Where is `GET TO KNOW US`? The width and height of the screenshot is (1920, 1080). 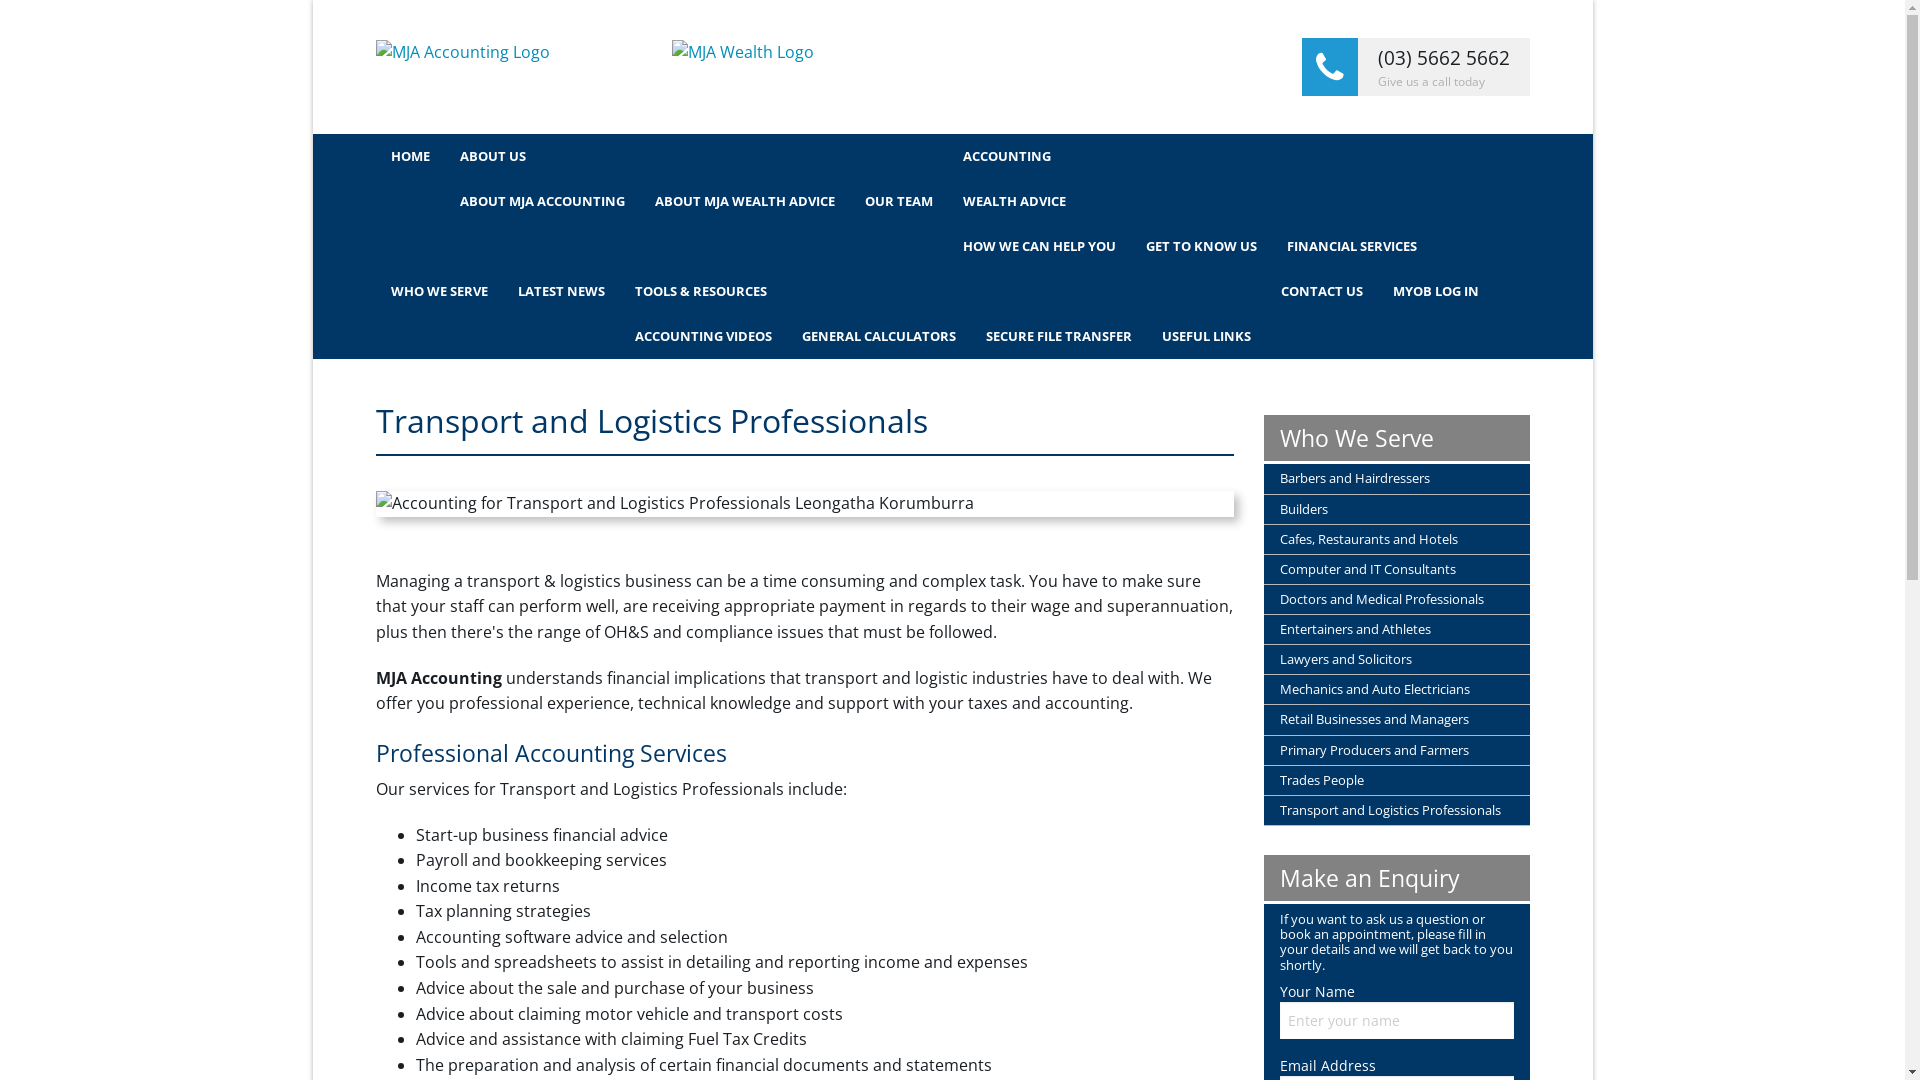 GET TO KNOW US is located at coordinates (1200, 246).